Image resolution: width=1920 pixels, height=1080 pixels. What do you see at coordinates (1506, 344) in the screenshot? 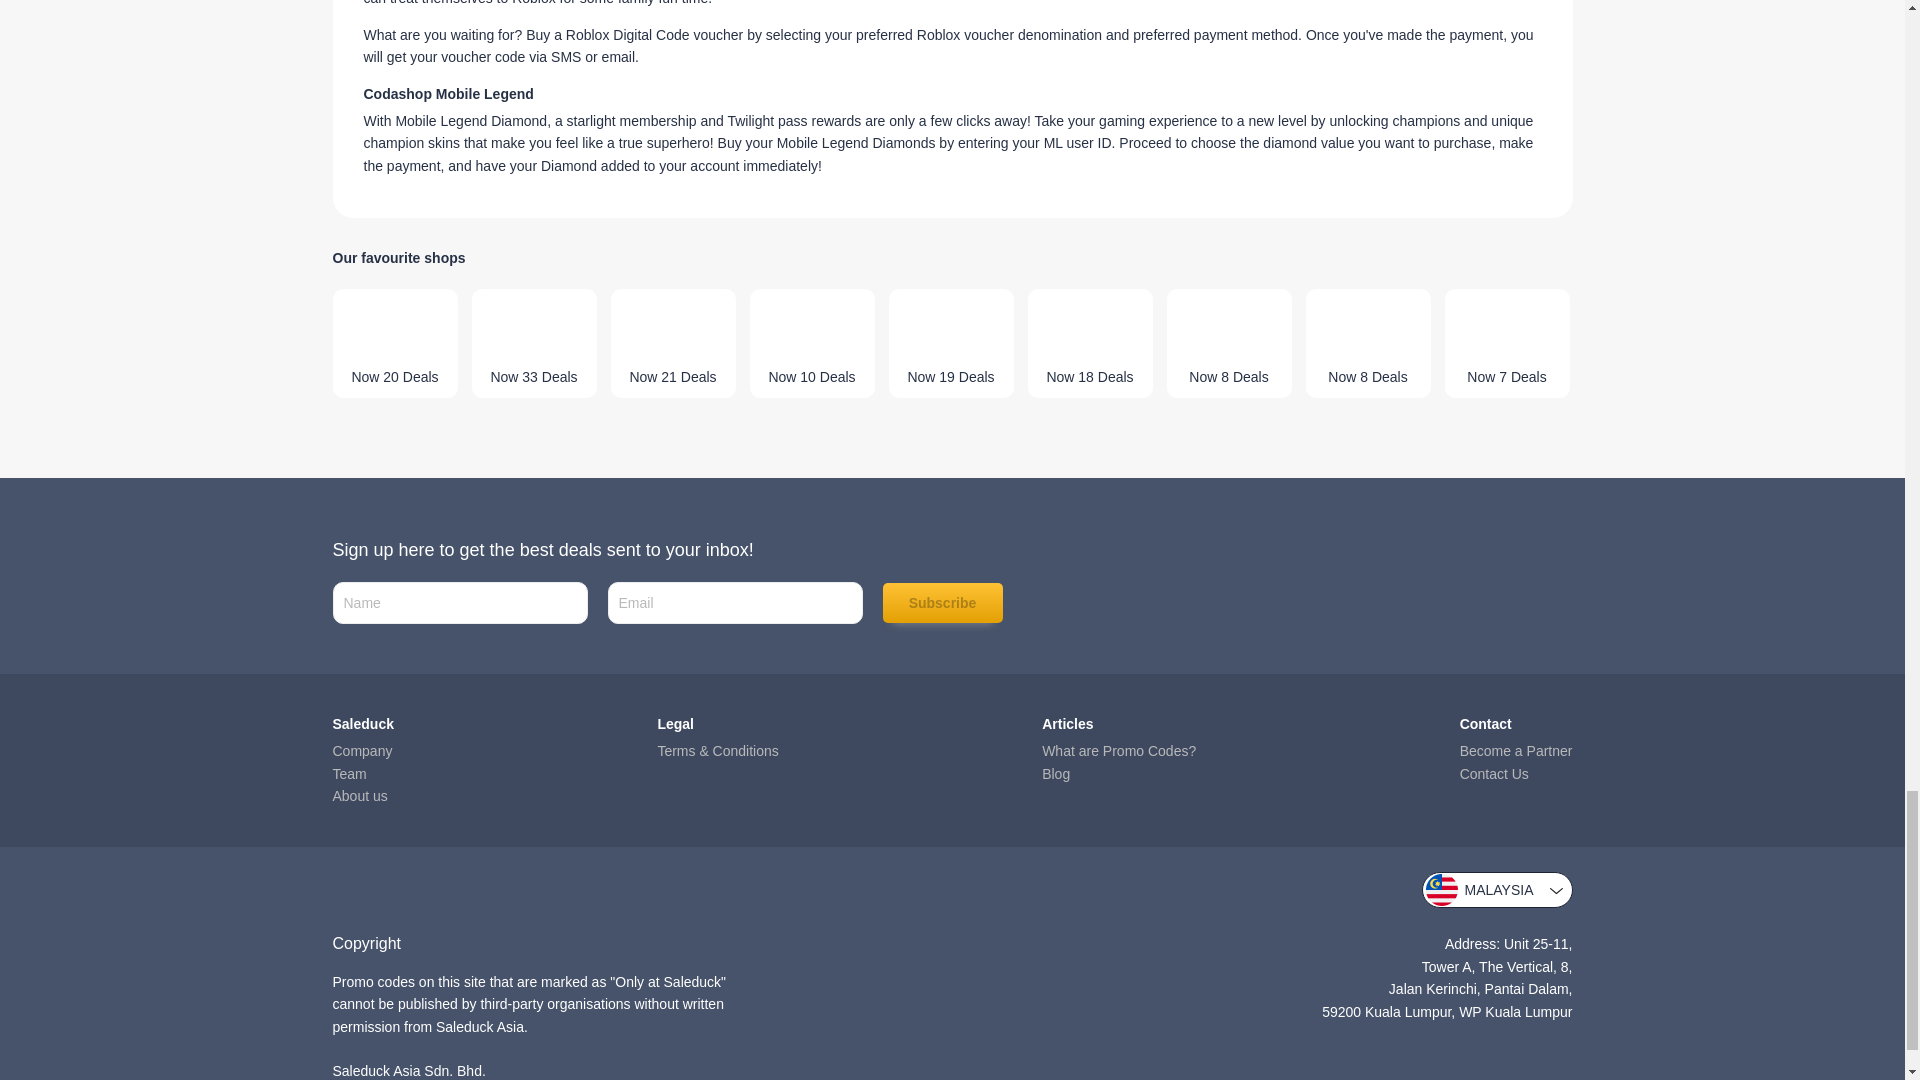
I see `Now 7 Deals` at bounding box center [1506, 344].